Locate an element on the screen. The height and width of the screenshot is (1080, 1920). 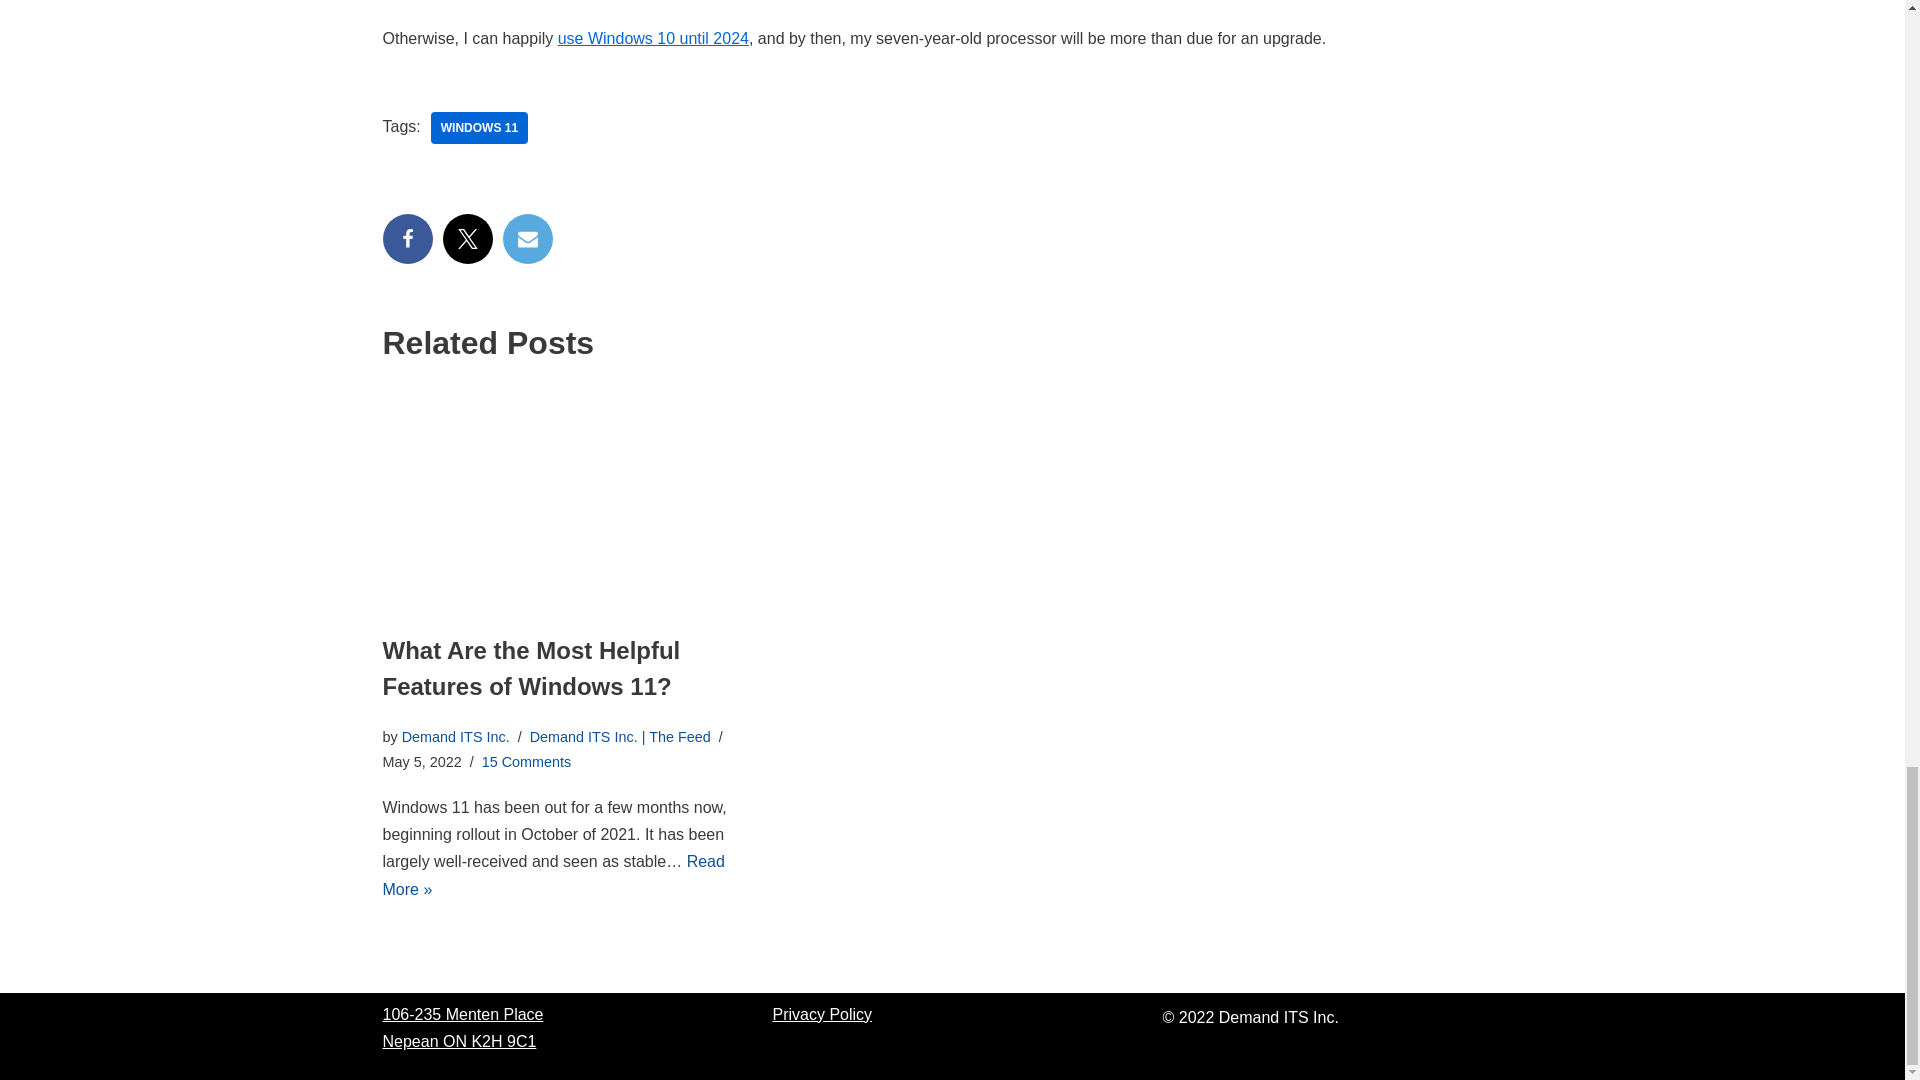
Posts by Demand ITS Inc. is located at coordinates (456, 737).